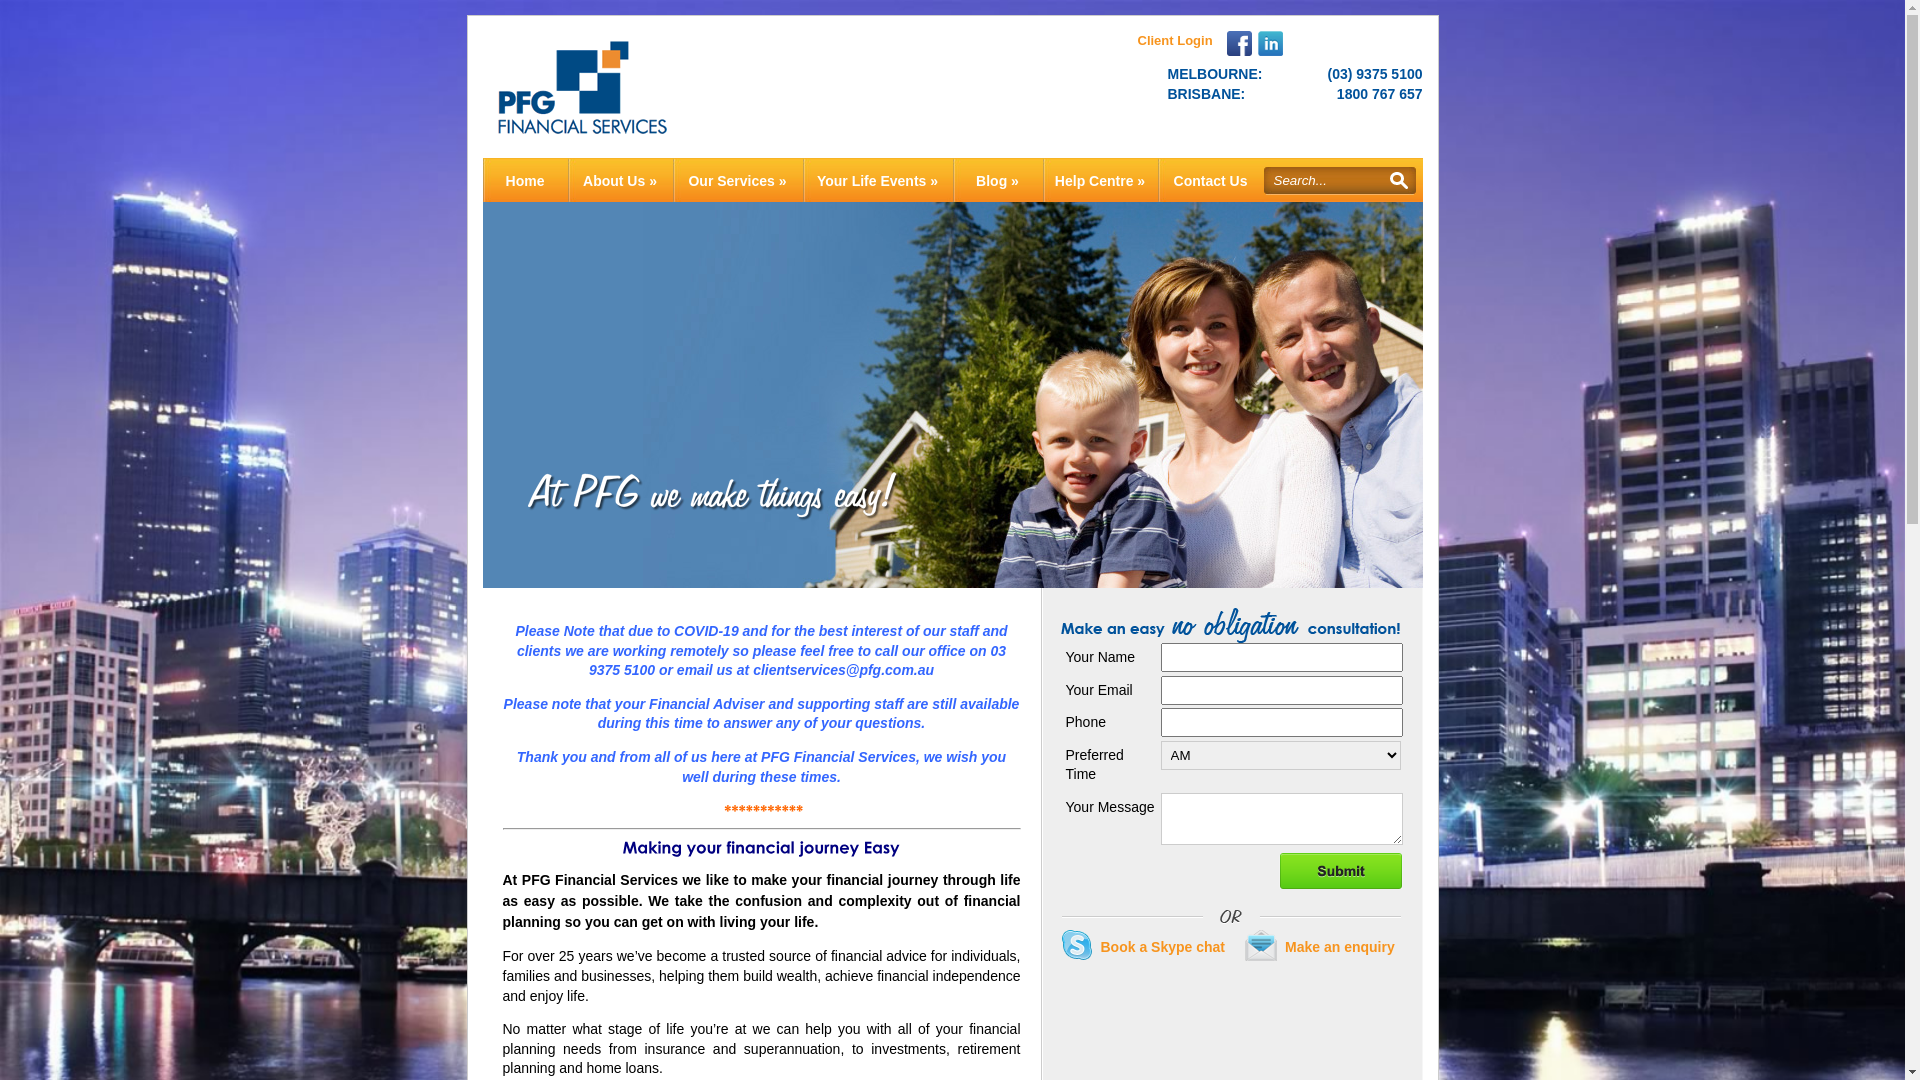  What do you see at coordinates (1320, 951) in the screenshot?
I see `Make an enquiry` at bounding box center [1320, 951].